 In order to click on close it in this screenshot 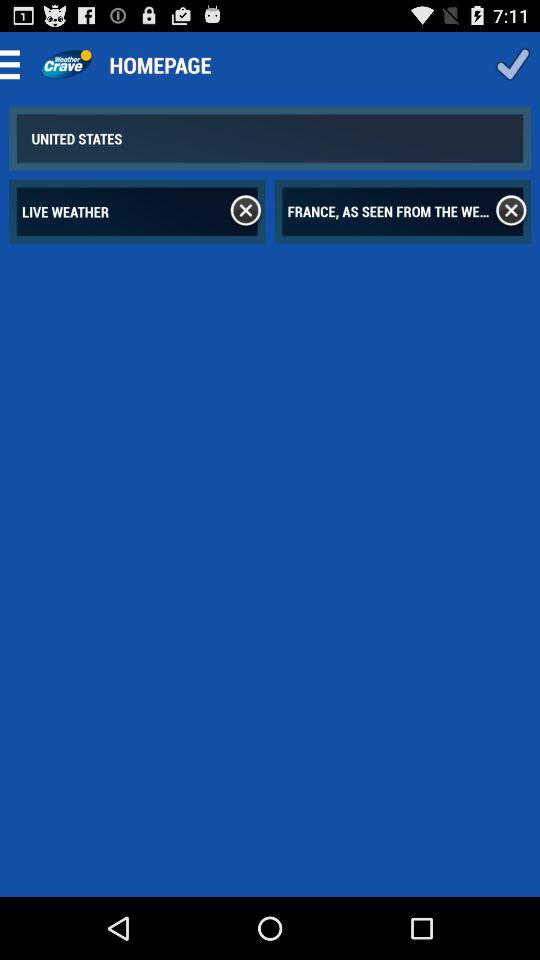, I will do `click(511, 211)`.